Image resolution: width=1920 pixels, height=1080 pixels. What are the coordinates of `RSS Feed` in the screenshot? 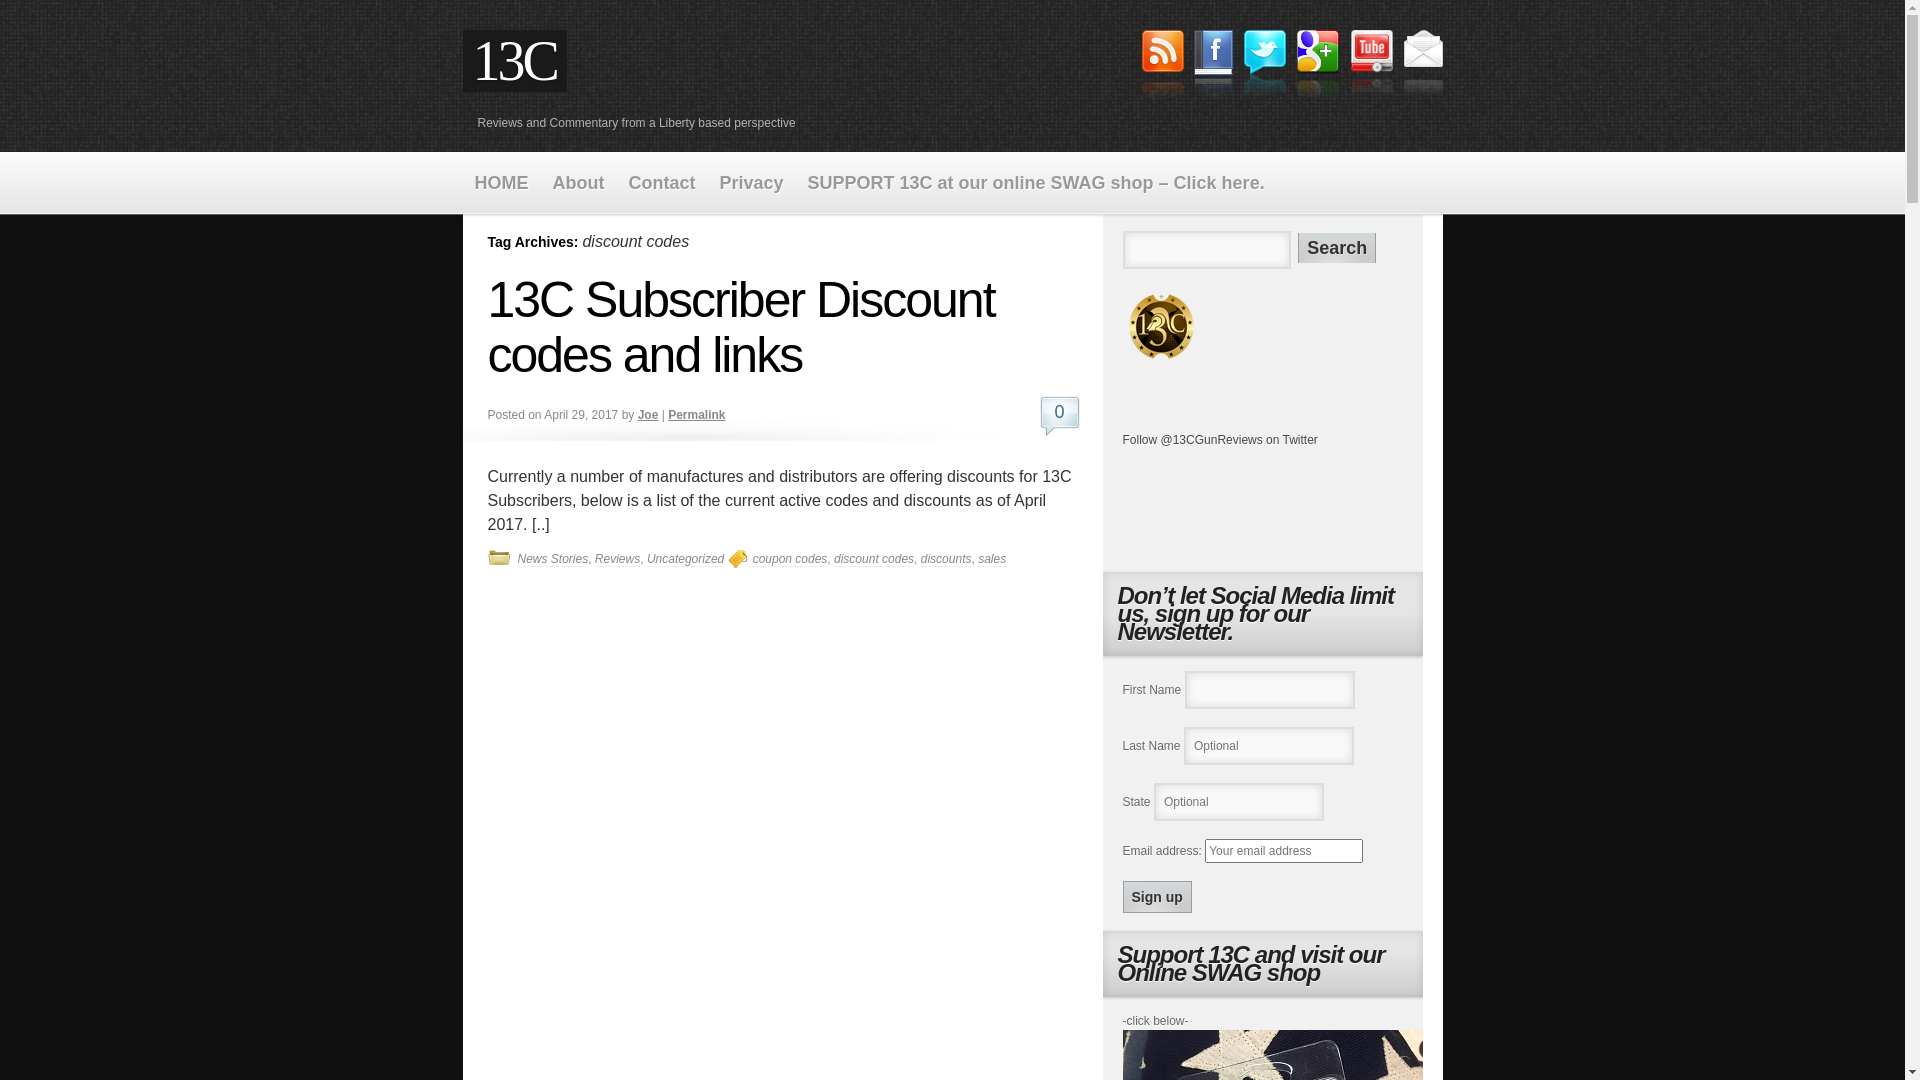 It's located at (1163, 67).